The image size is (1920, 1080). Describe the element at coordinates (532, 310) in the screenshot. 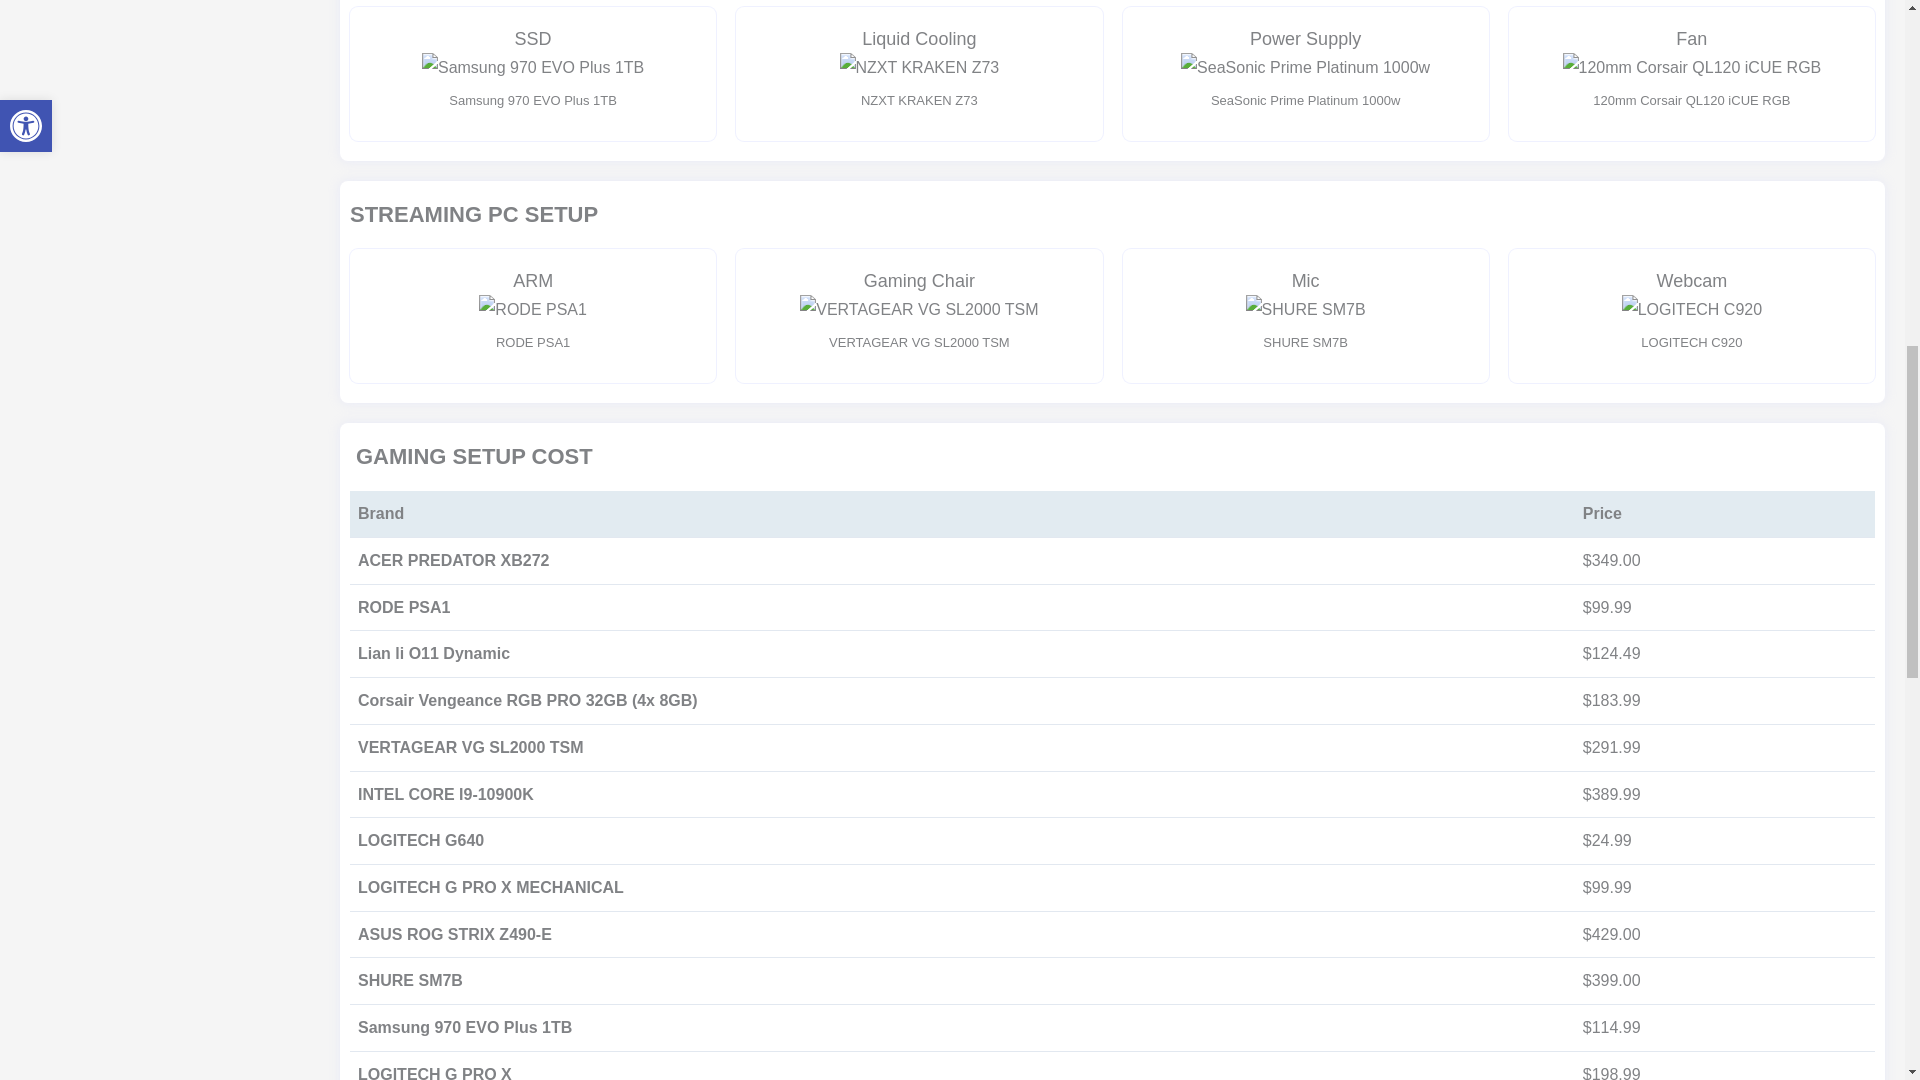

I see `RODE PSA1` at that location.